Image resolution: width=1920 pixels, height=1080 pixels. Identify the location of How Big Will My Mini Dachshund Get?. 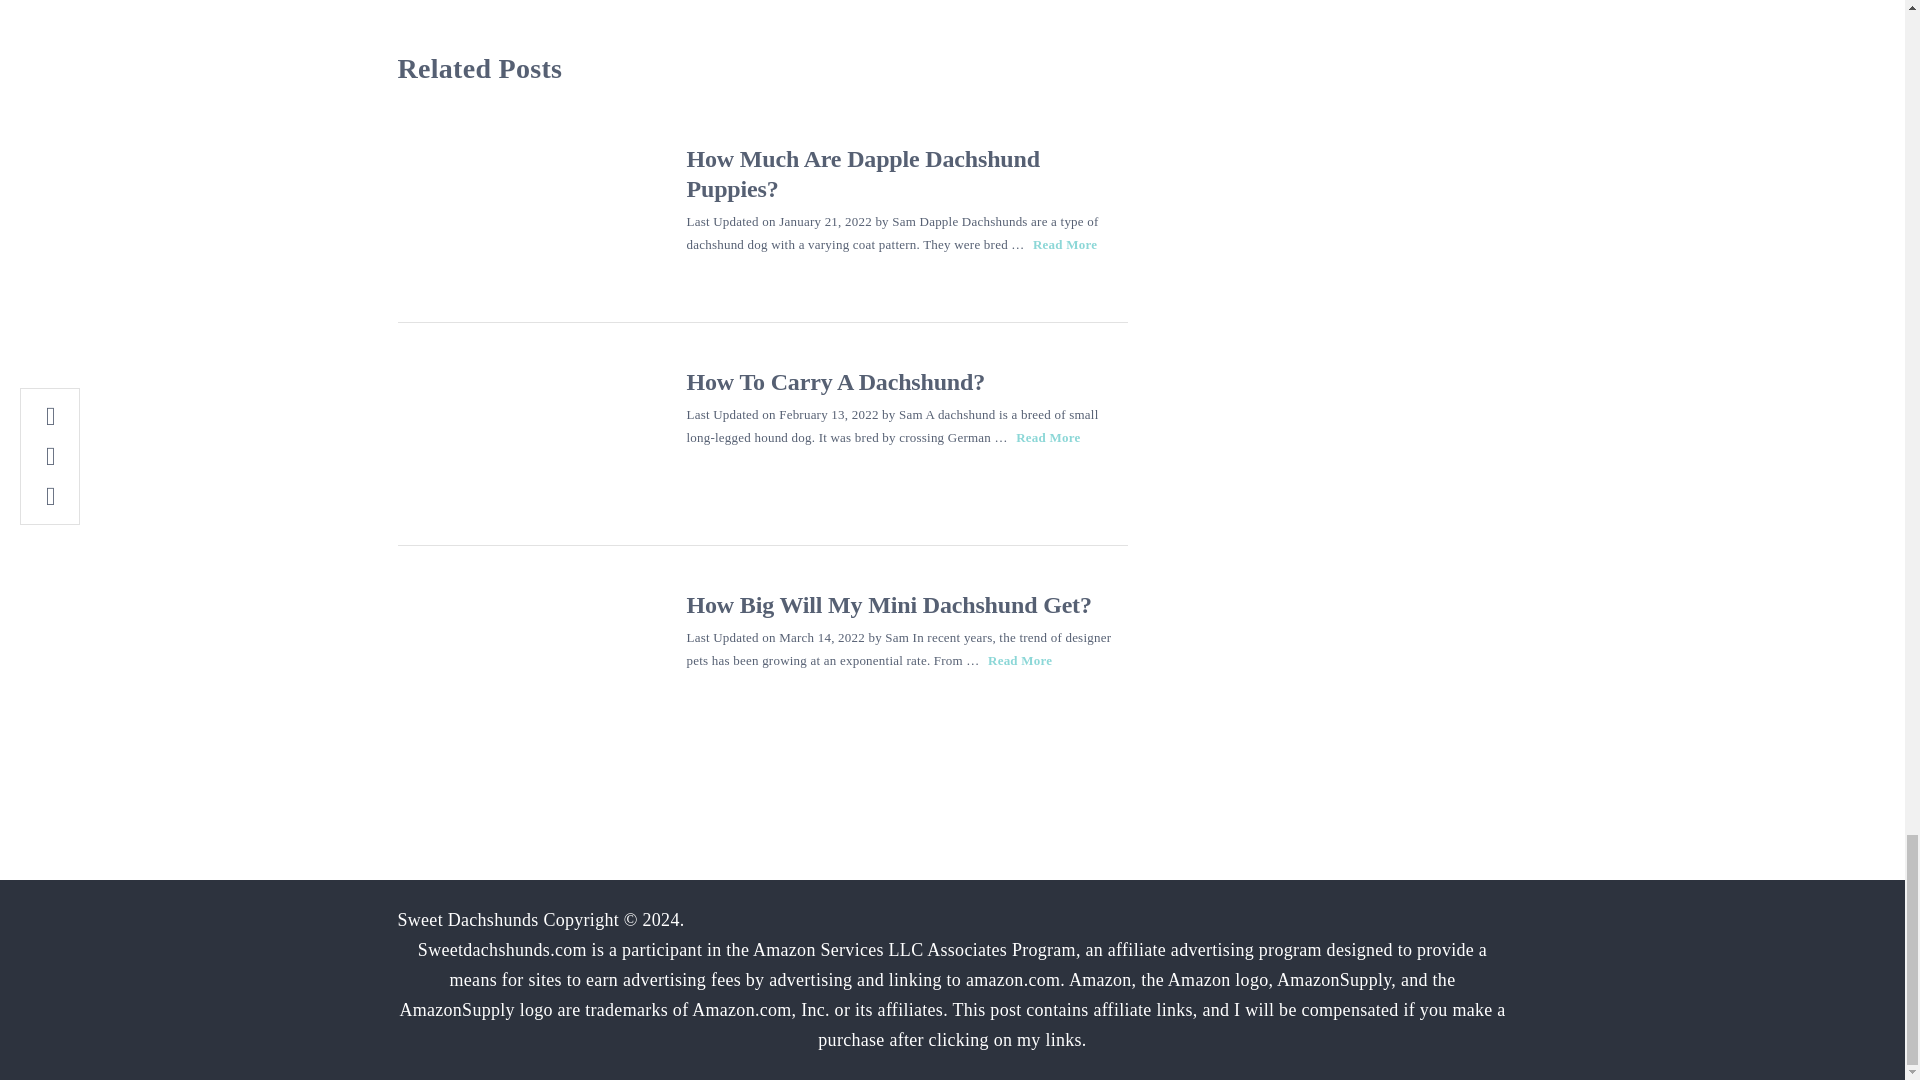
(888, 604).